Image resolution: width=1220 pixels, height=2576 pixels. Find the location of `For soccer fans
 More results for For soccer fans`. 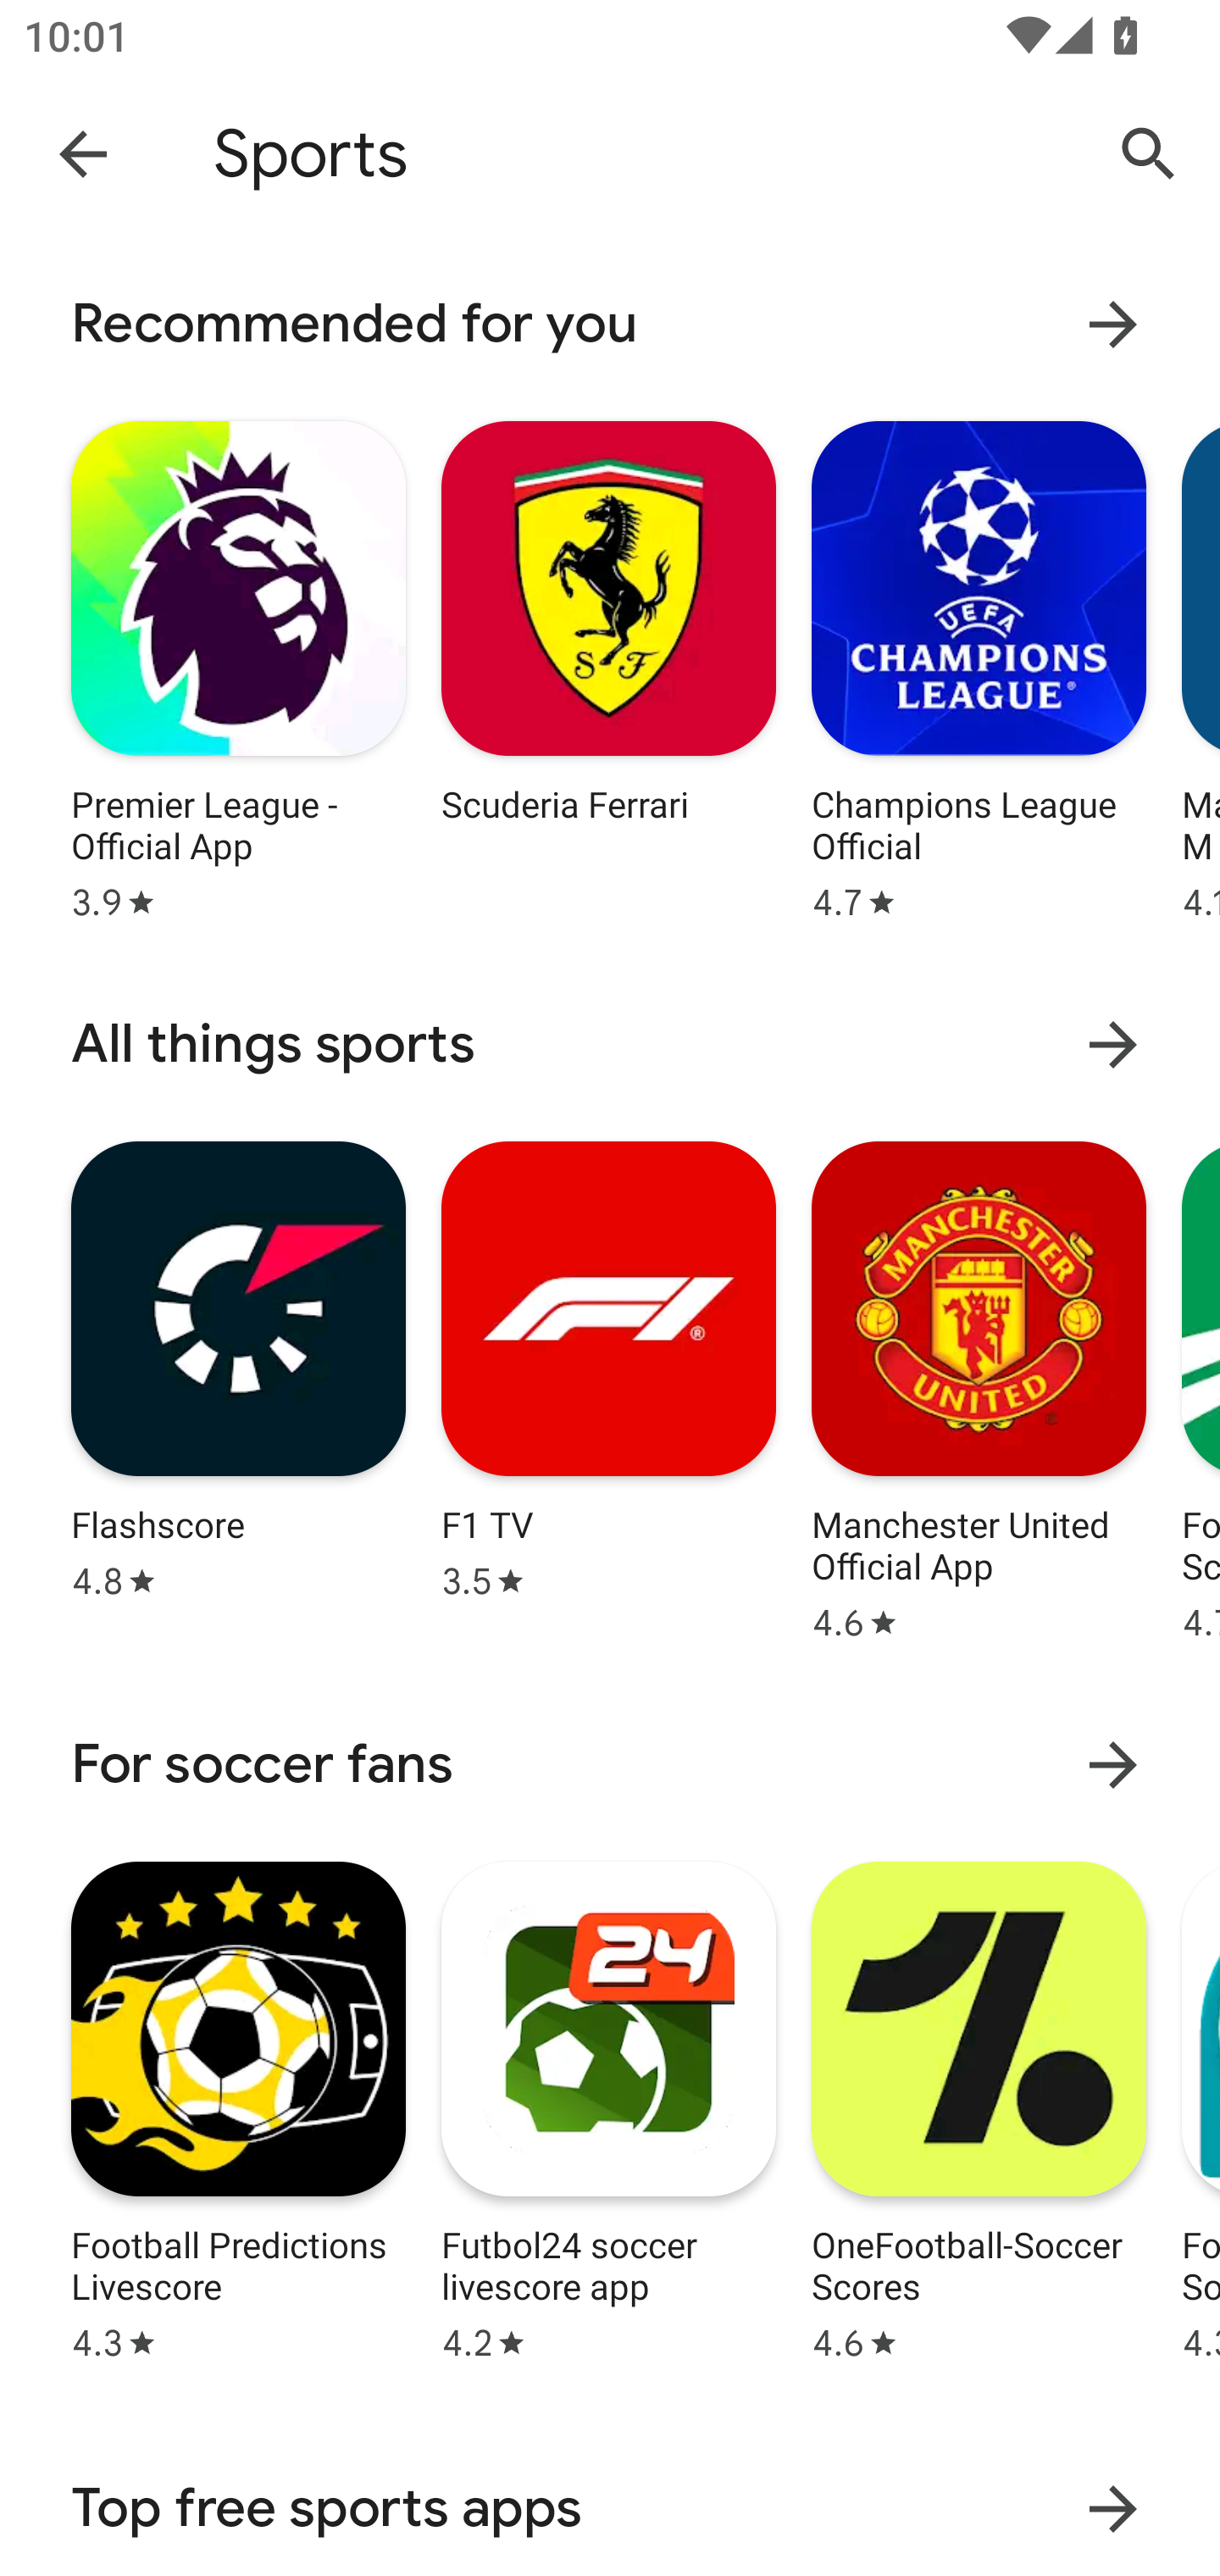

For soccer fans
 More results for For soccer fans is located at coordinates (610, 1764).